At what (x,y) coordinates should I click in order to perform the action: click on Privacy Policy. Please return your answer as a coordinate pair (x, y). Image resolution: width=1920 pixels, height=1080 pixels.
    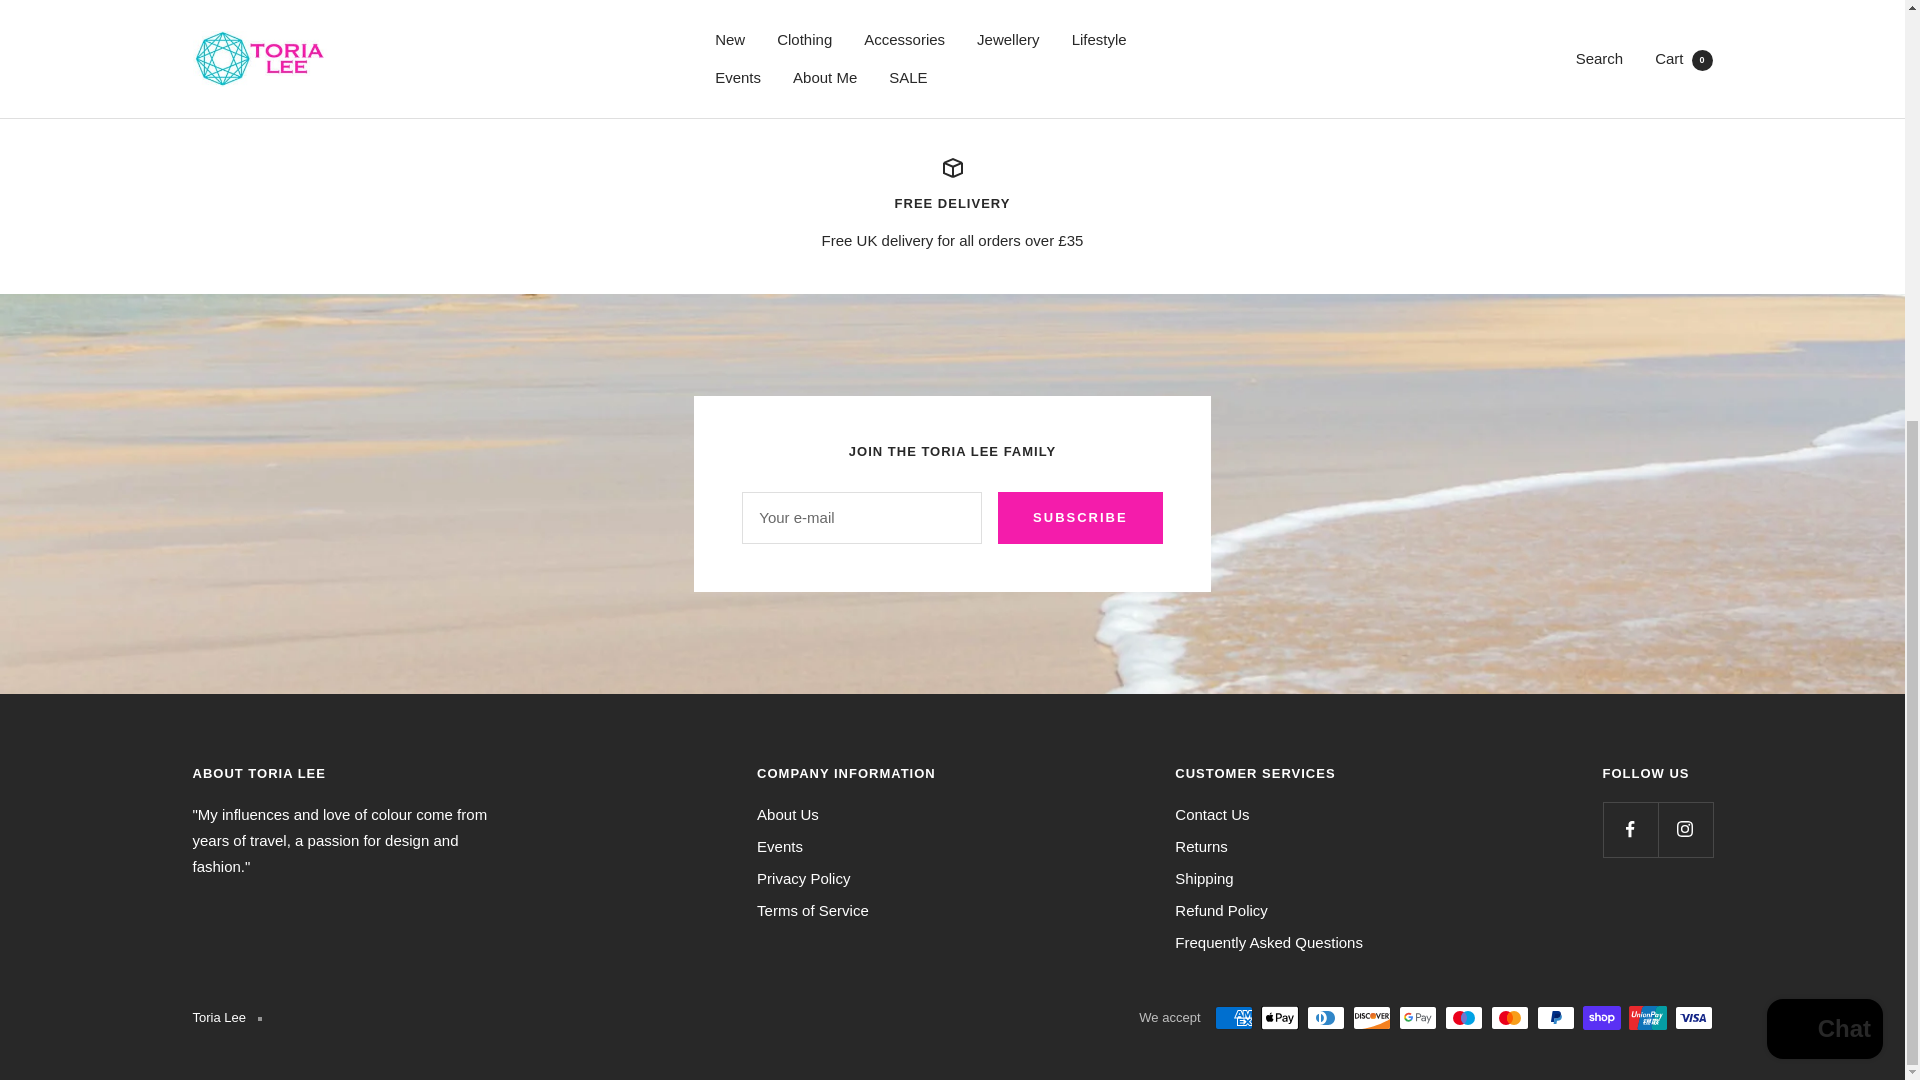
    Looking at the image, I should click on (803, 879).